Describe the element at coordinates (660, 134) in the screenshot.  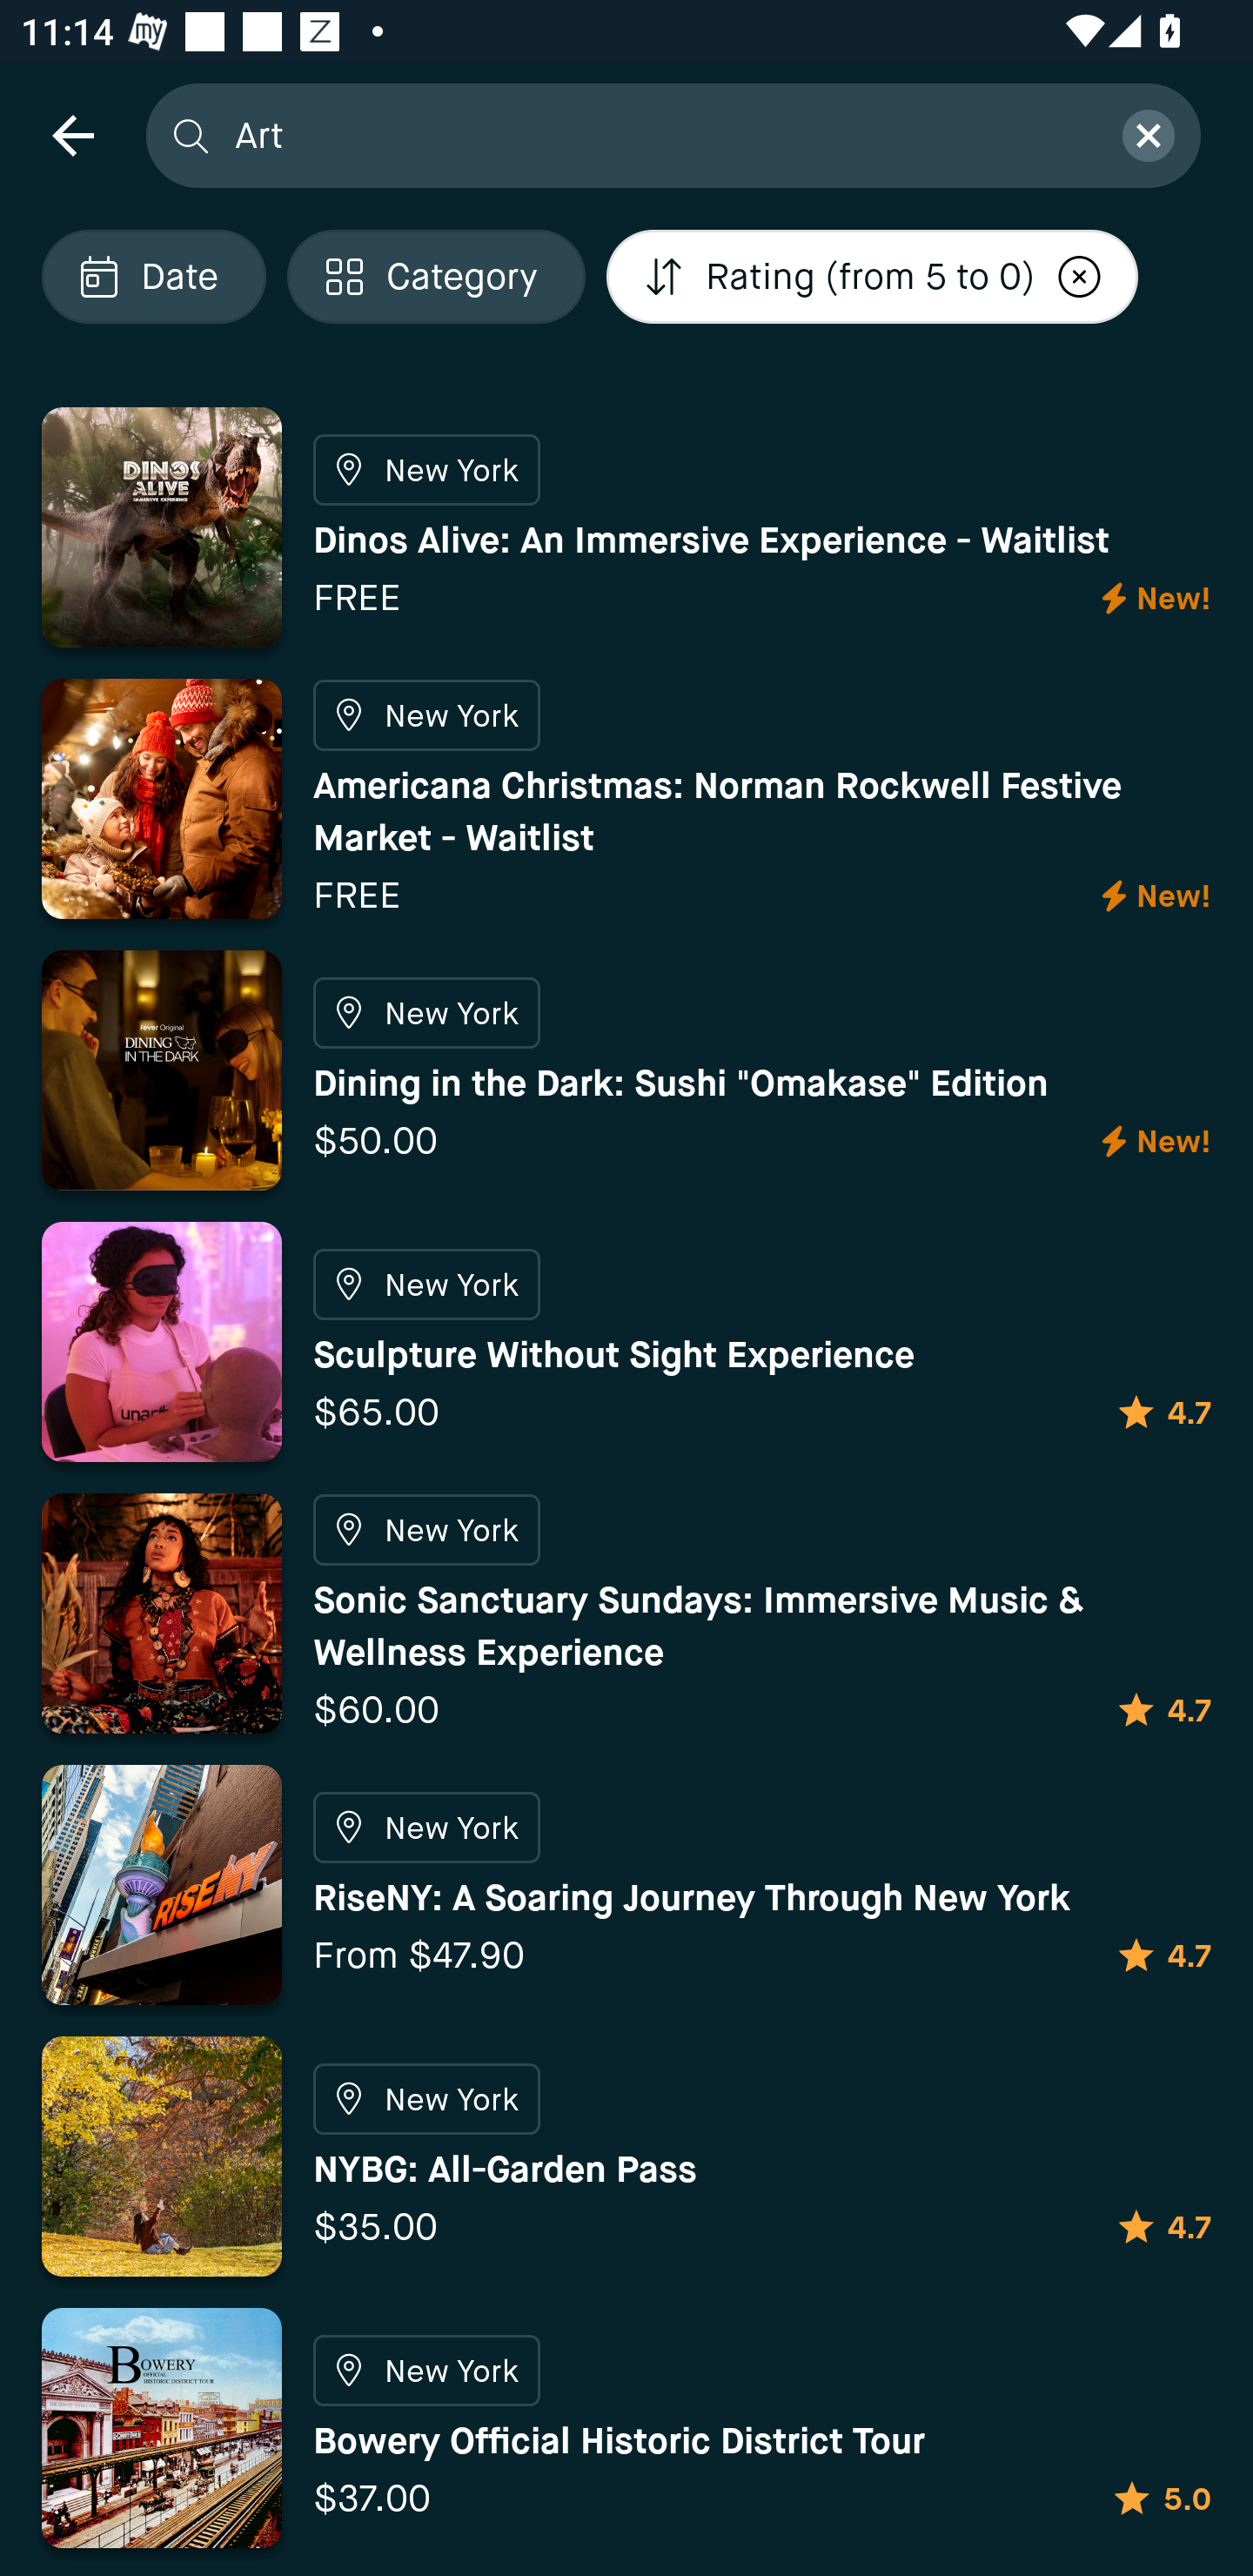
I see `Art` at that location.